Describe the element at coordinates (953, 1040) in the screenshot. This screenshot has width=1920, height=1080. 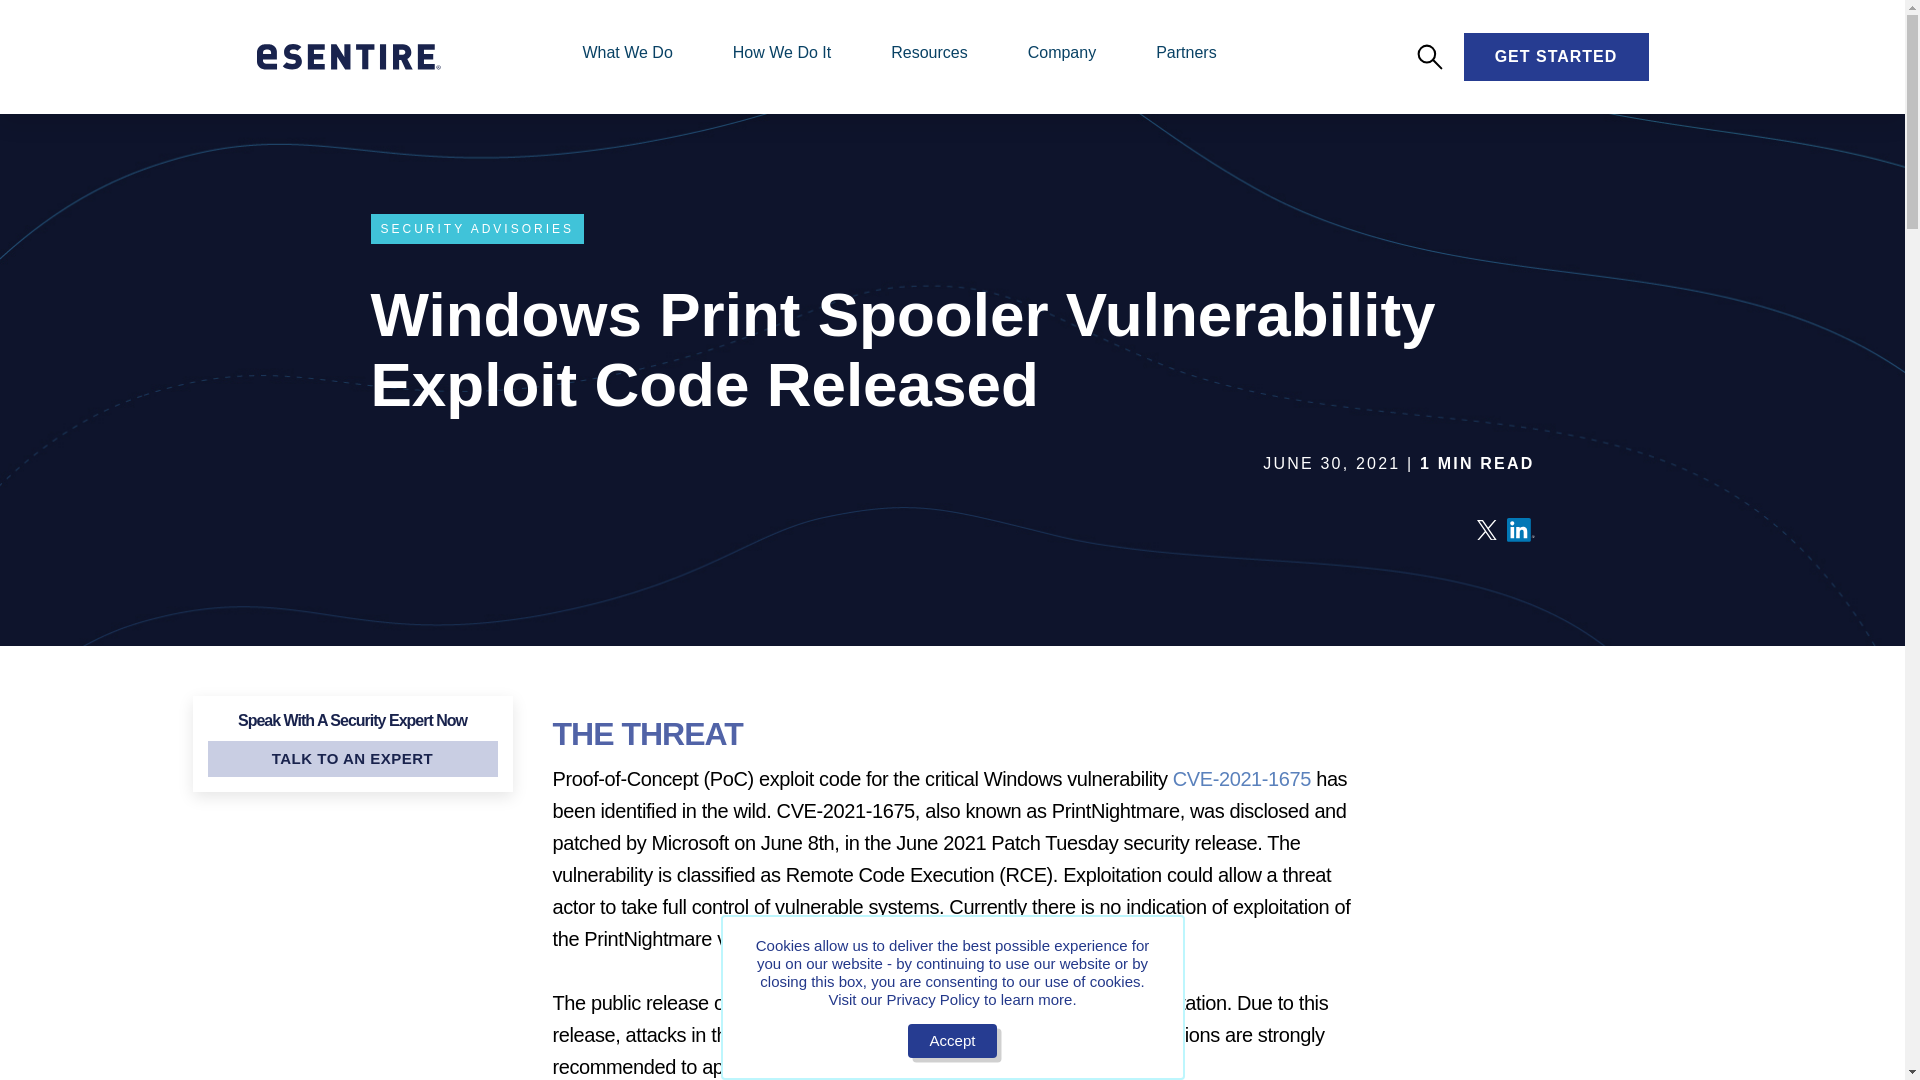
I see `Accept` at that location.